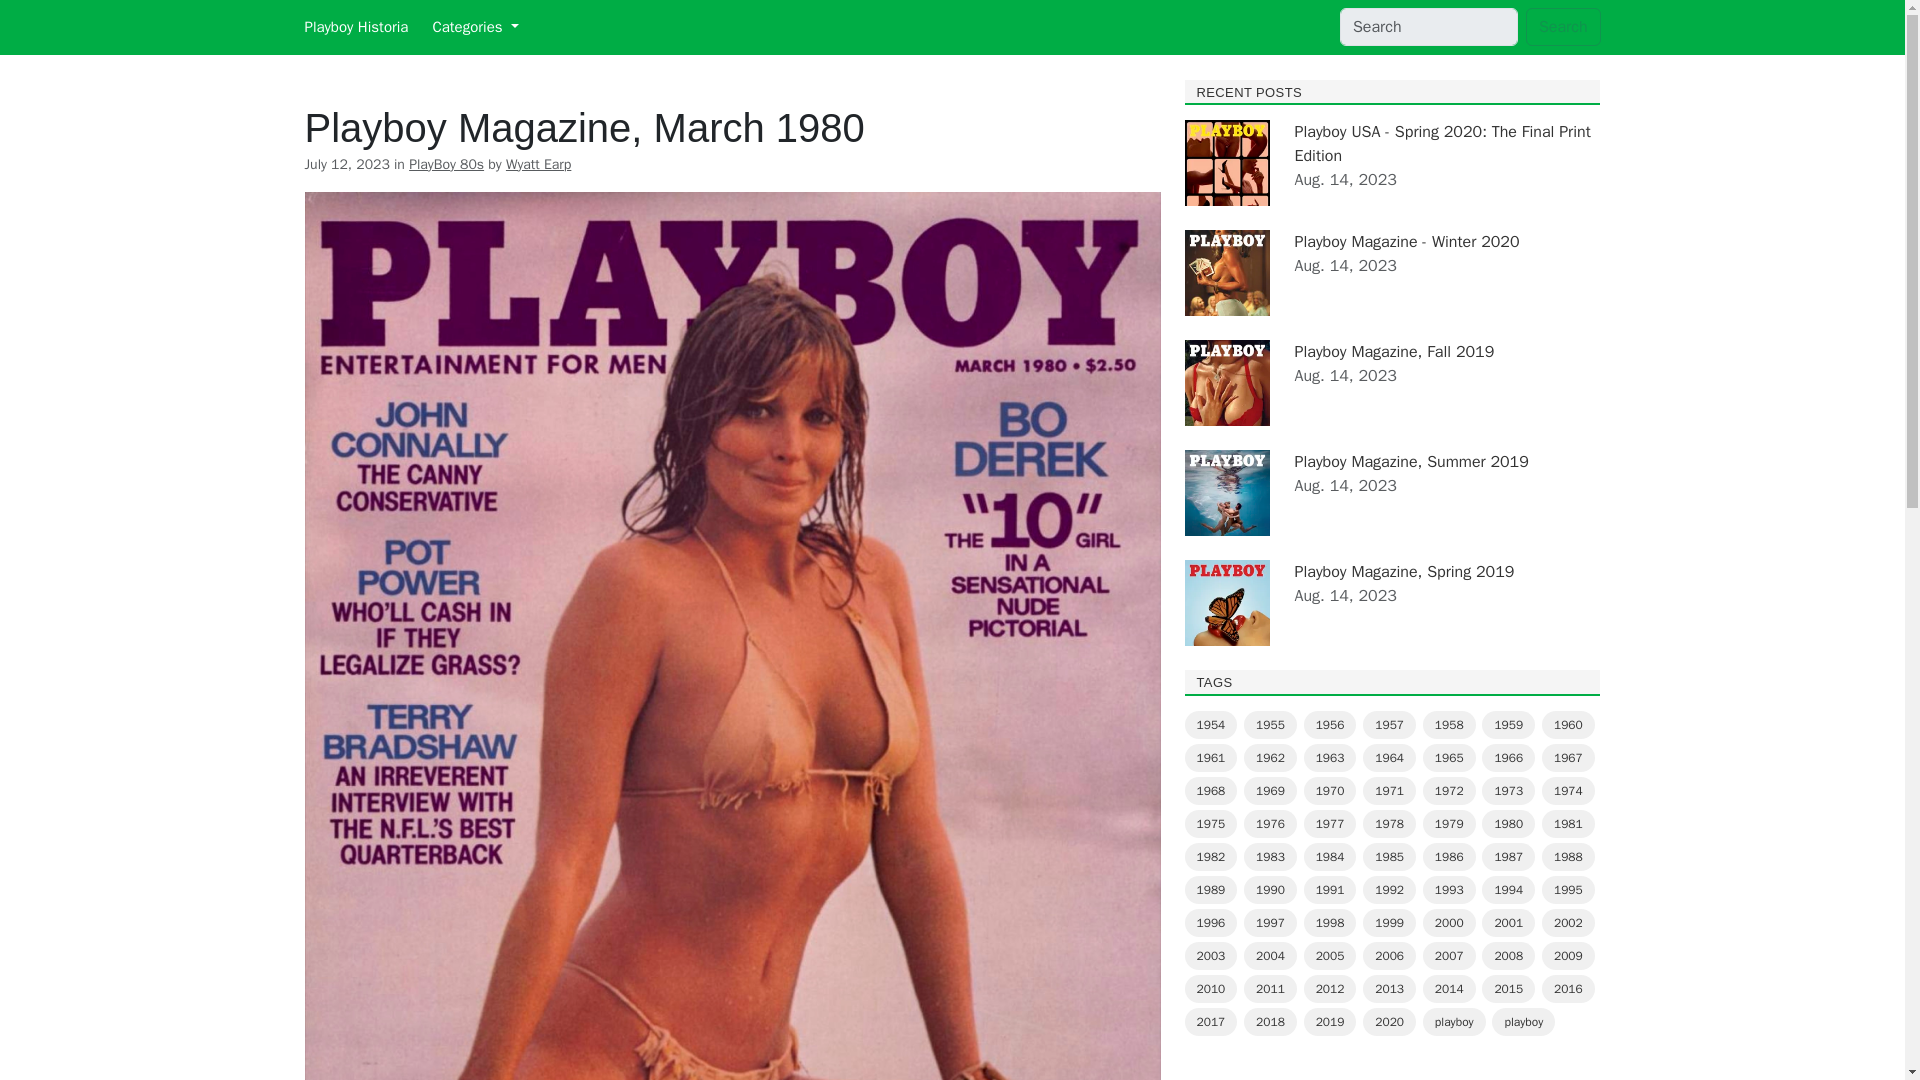  I want to click on Wyatt Earp, so click(538, 164).